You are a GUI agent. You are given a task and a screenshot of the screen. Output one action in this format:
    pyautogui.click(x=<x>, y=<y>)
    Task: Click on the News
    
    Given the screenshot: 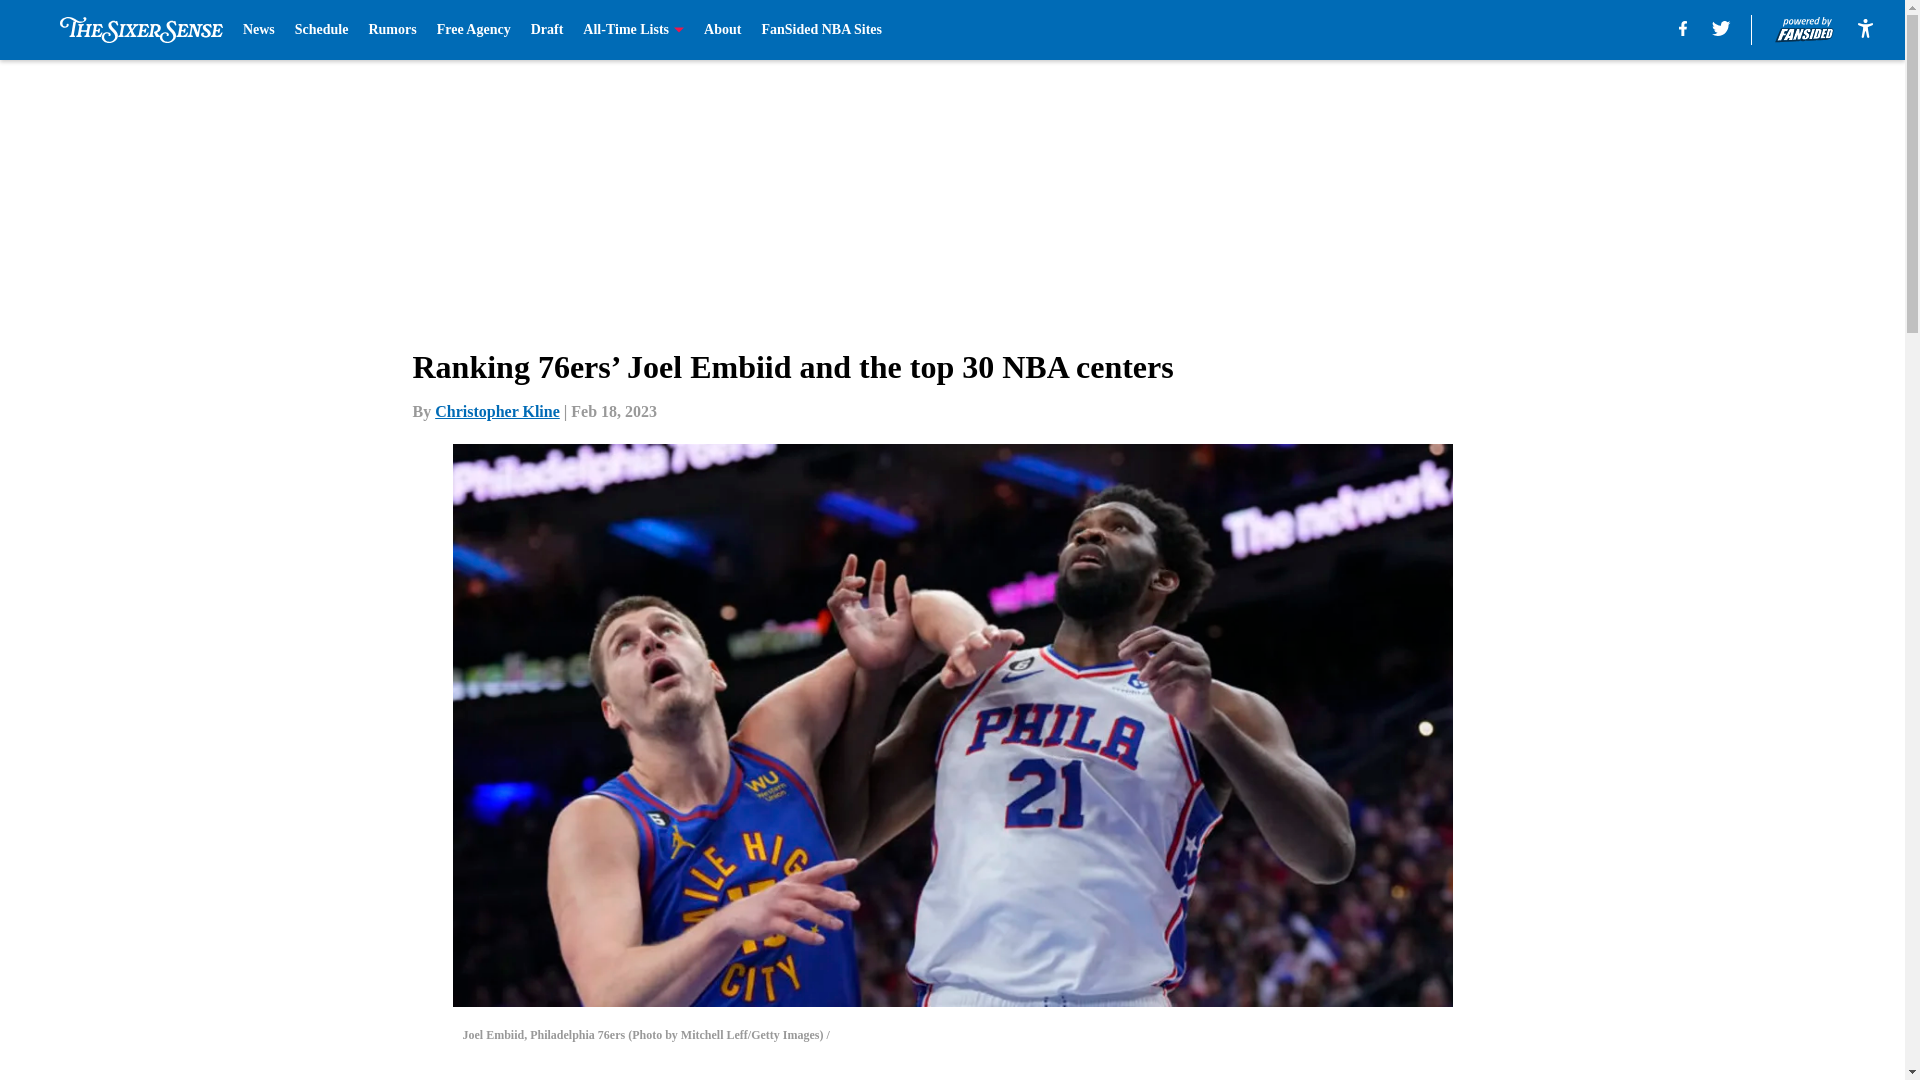 What is the action you would take?
    pyautogui.click(x=258, y=30)
    